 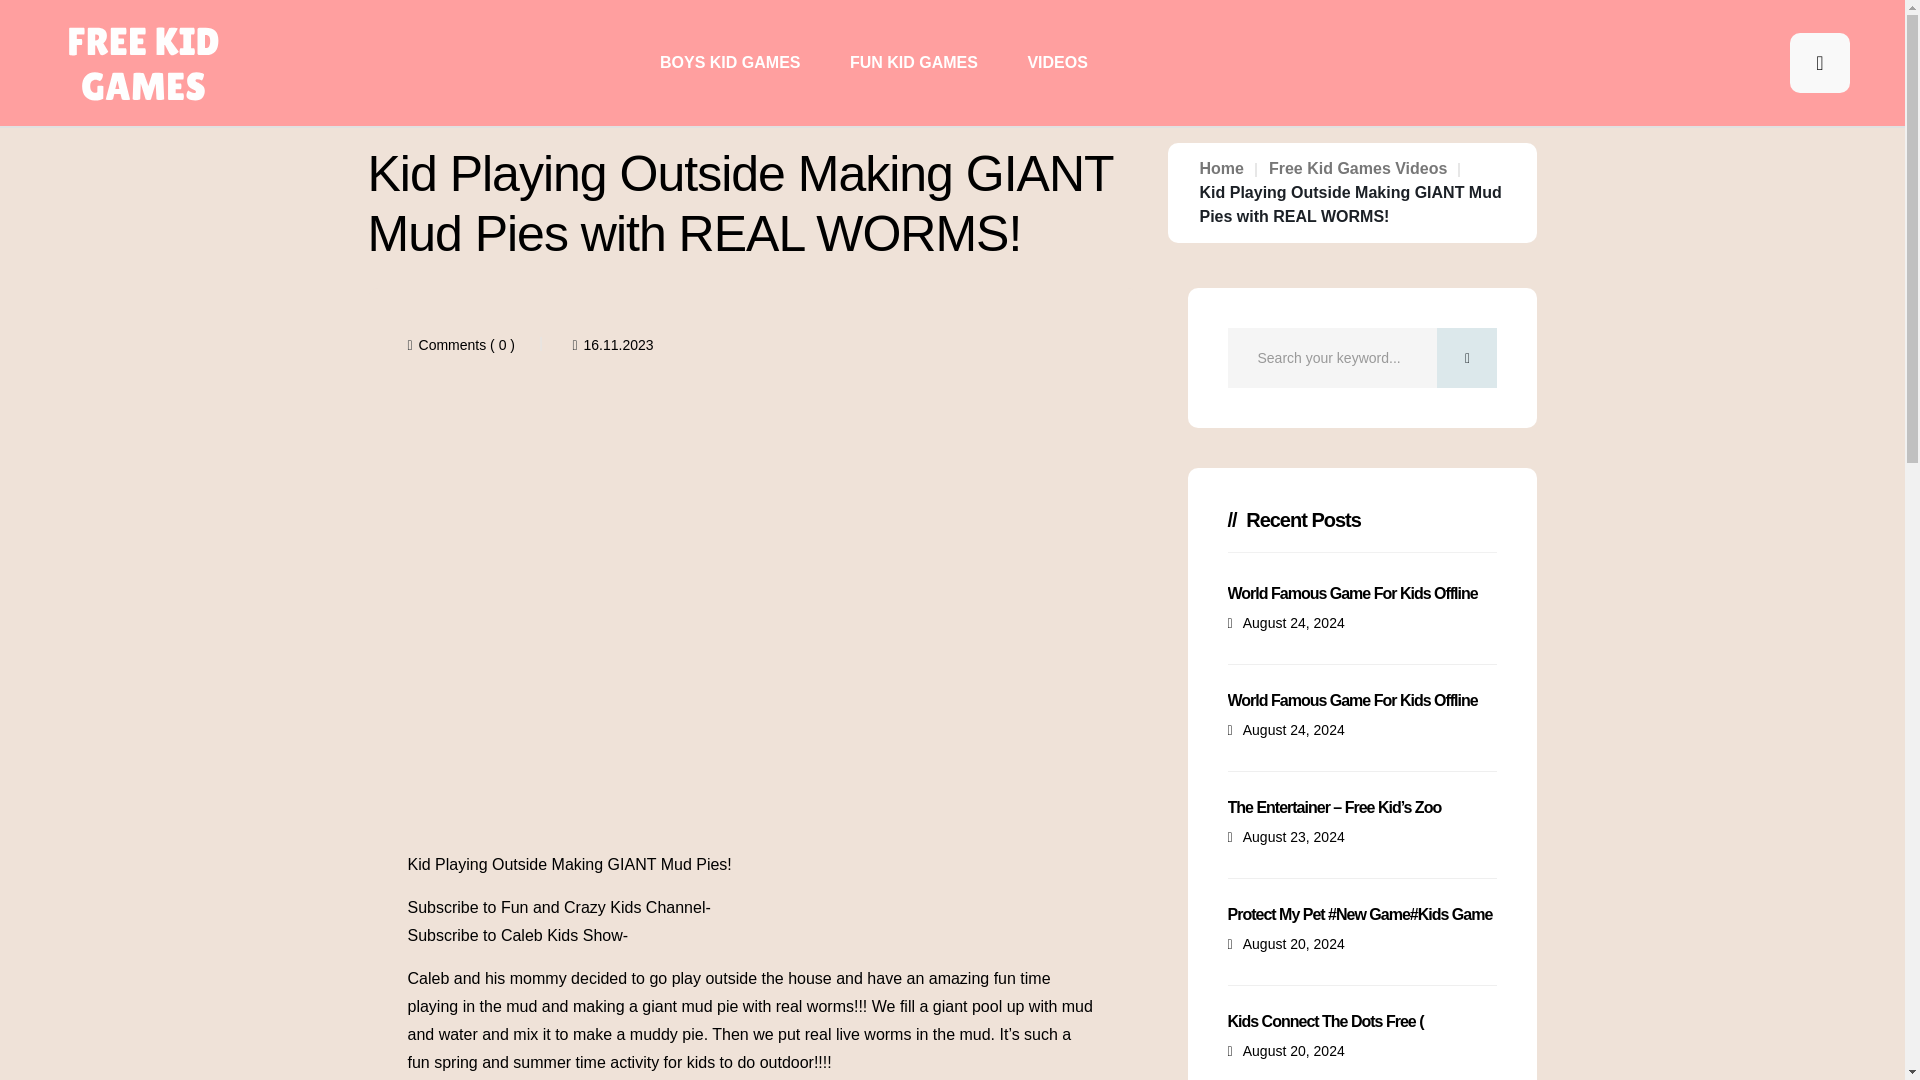 What do you see at coordinates (1358, 168) in the screenshot?
I see `Free Kid Games Videos` at bounding box center [1358, 168].